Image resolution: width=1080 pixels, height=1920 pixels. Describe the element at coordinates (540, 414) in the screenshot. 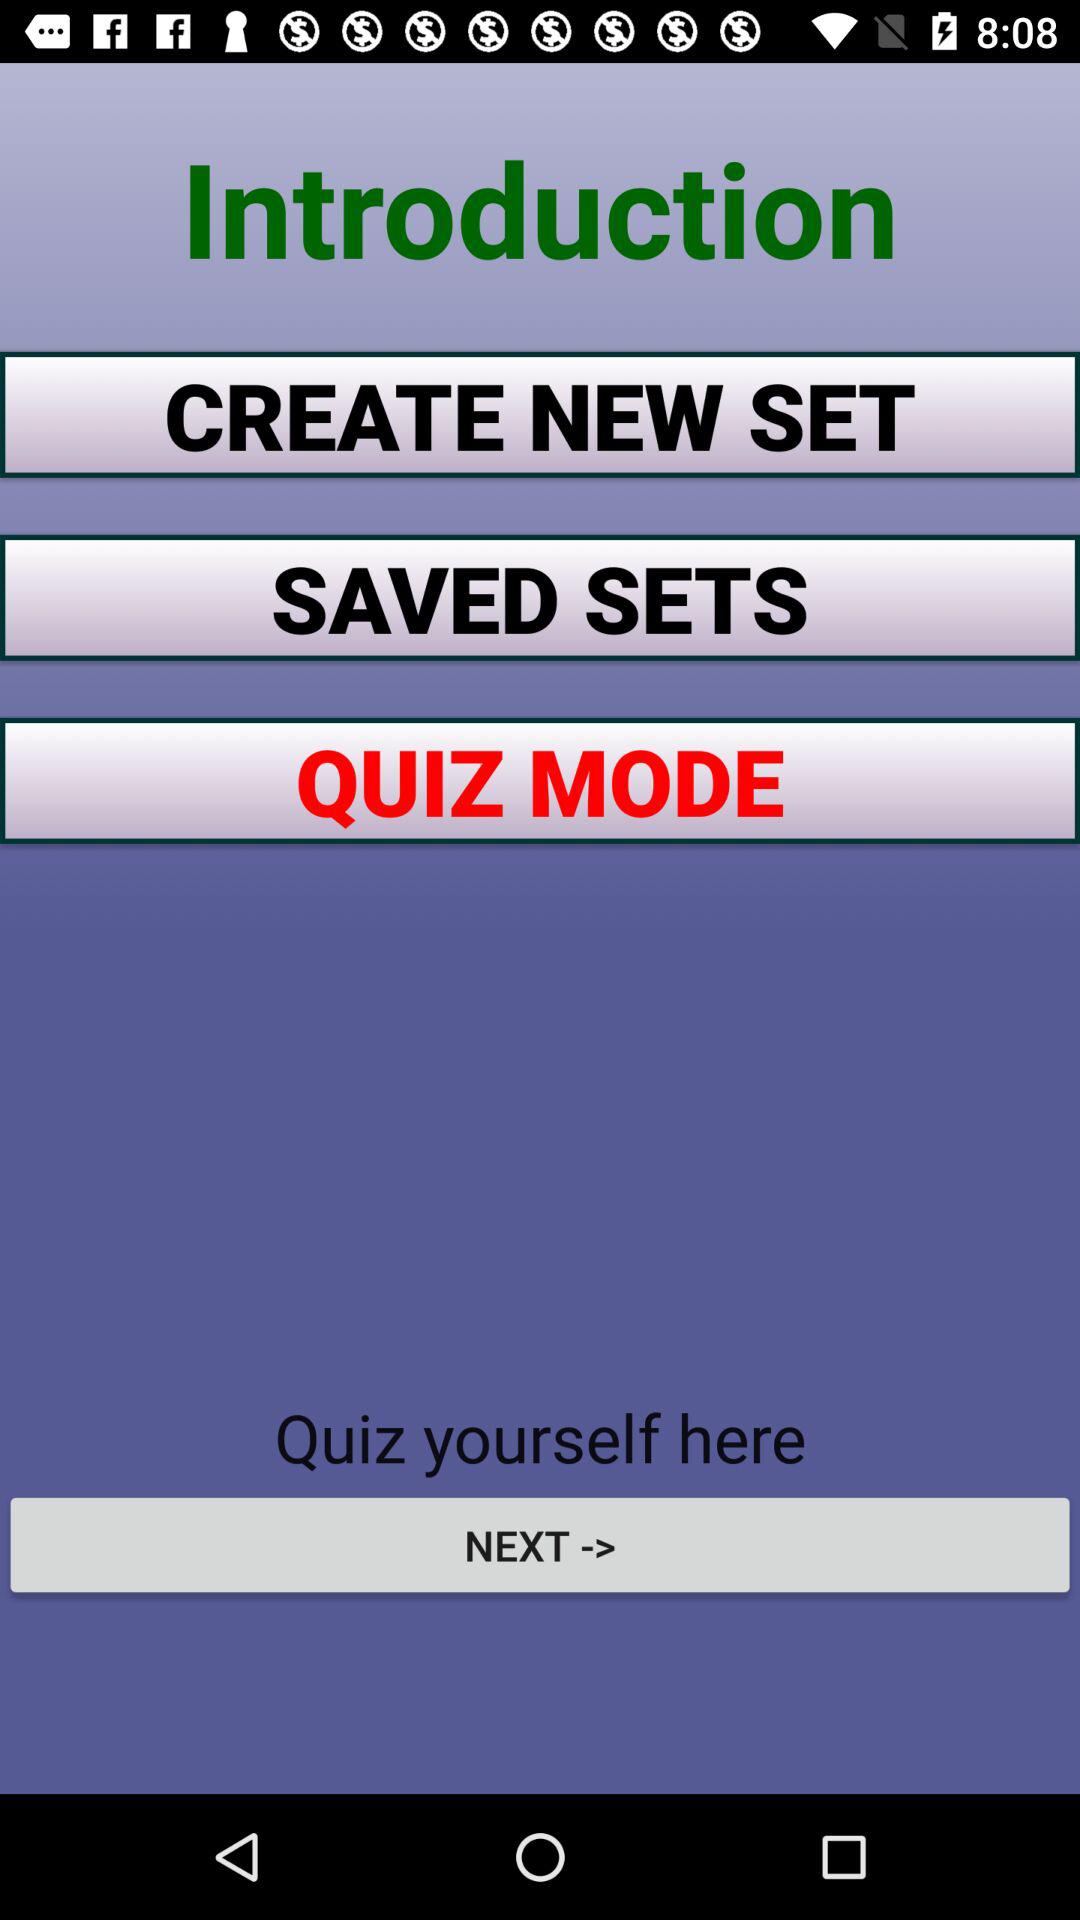

I see `open item above the saved sets item` at that location.